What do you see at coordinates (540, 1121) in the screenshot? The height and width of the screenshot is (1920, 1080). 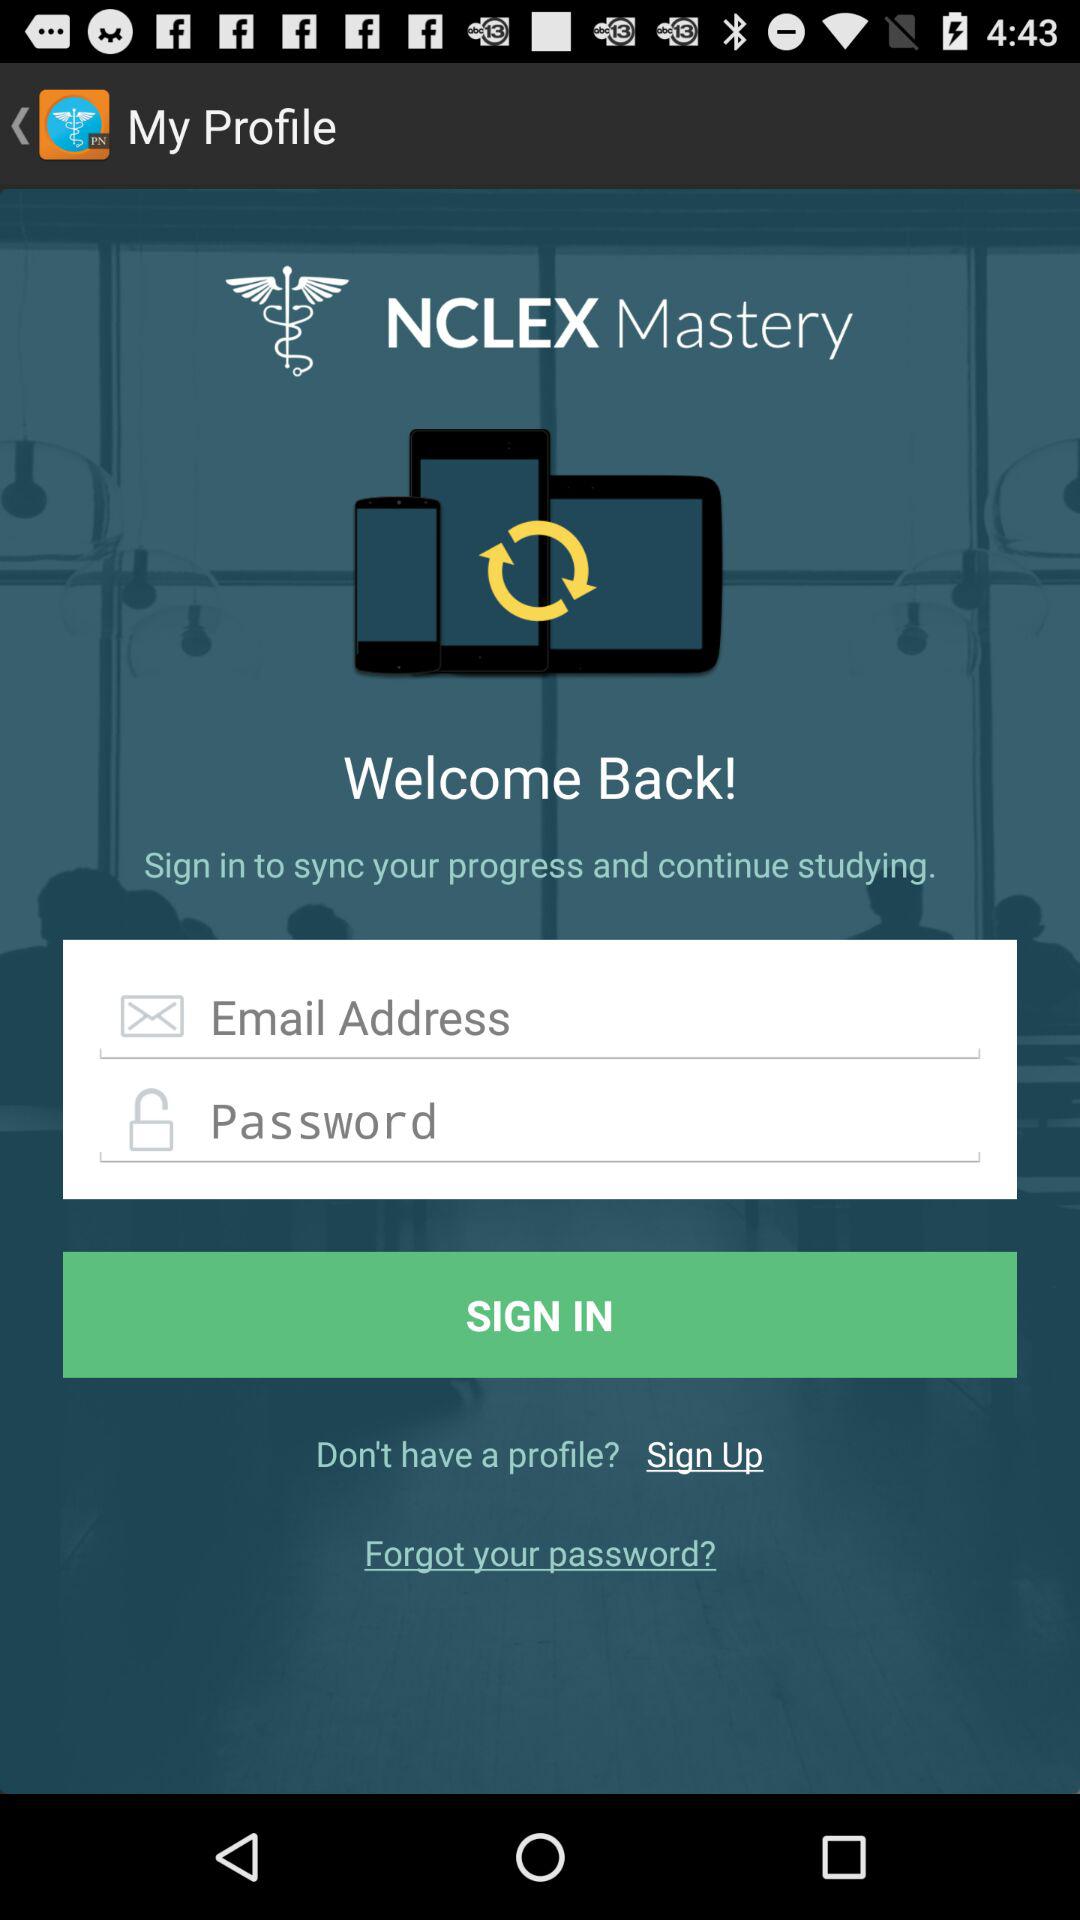 I see `go to password` at bounding box center [540, 1121].